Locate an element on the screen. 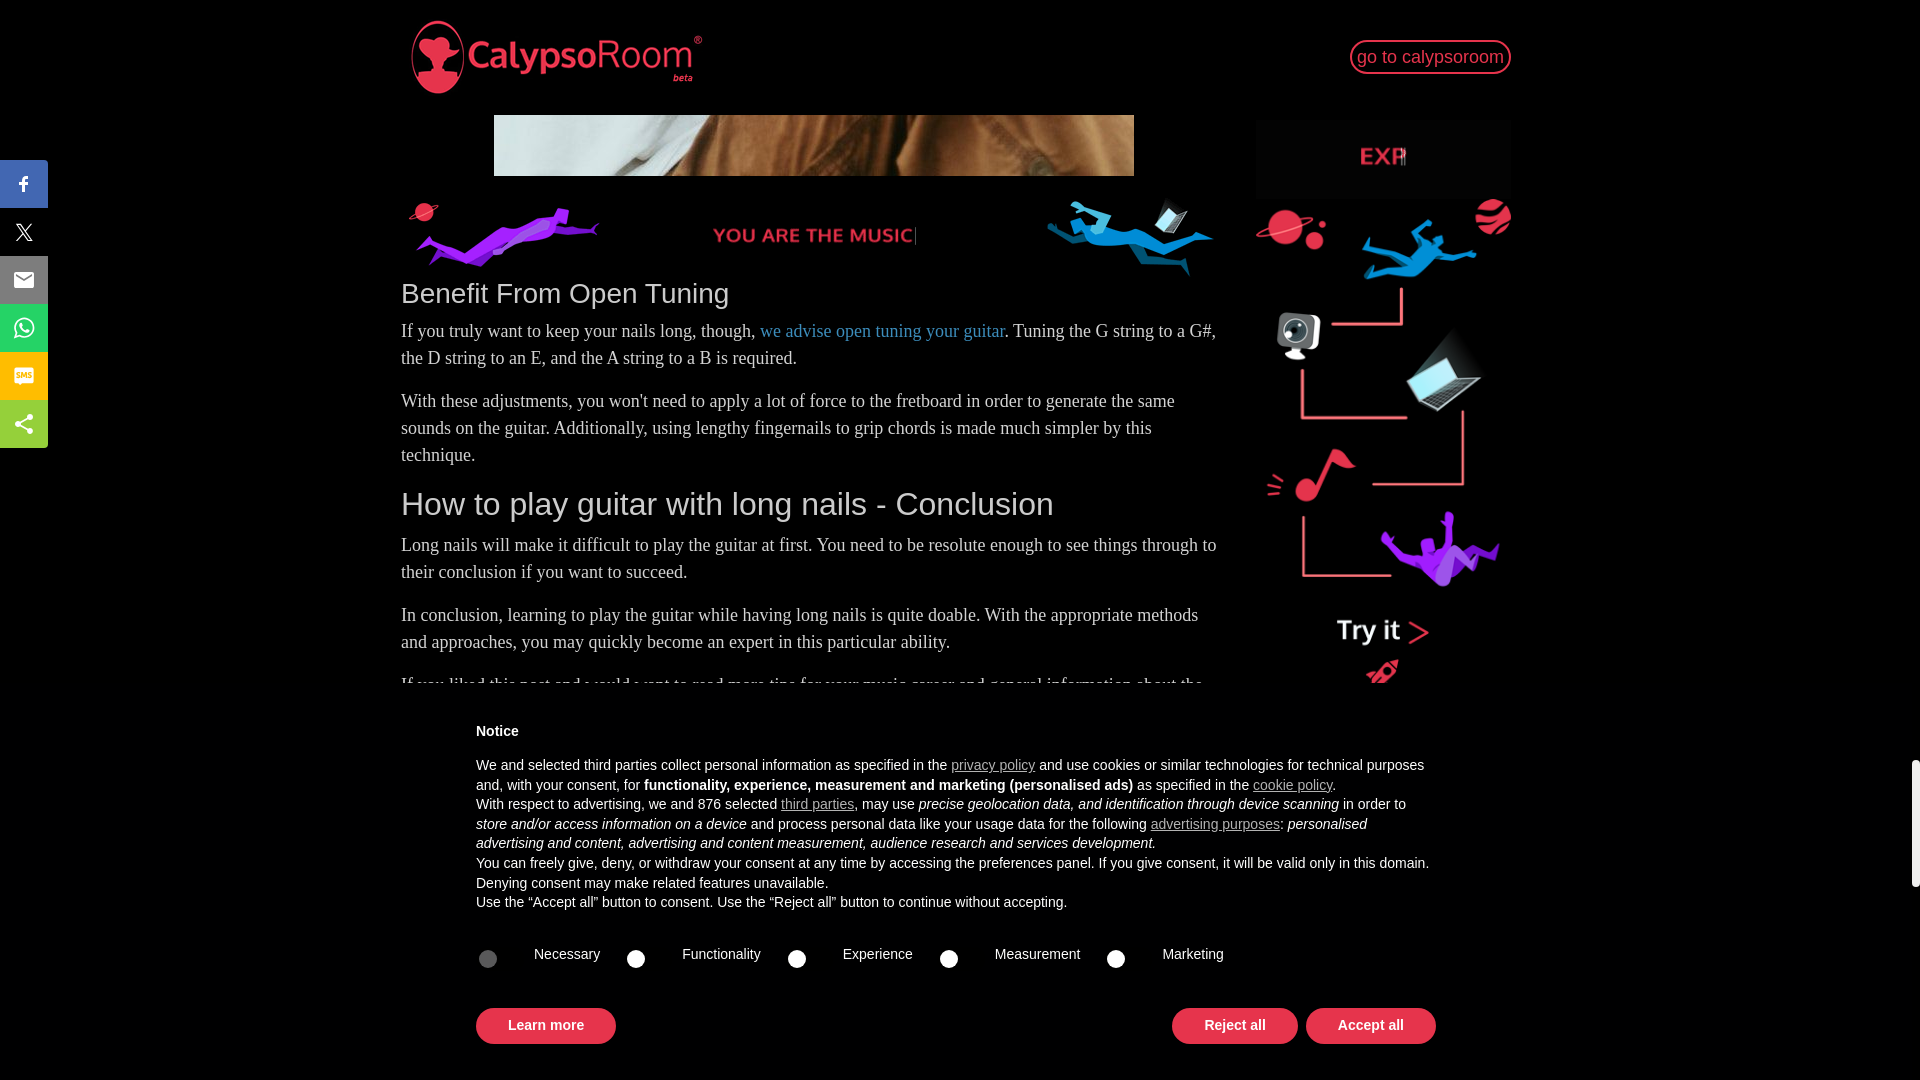  post it on CalypsoRoom is located at coordinates (968, 948).